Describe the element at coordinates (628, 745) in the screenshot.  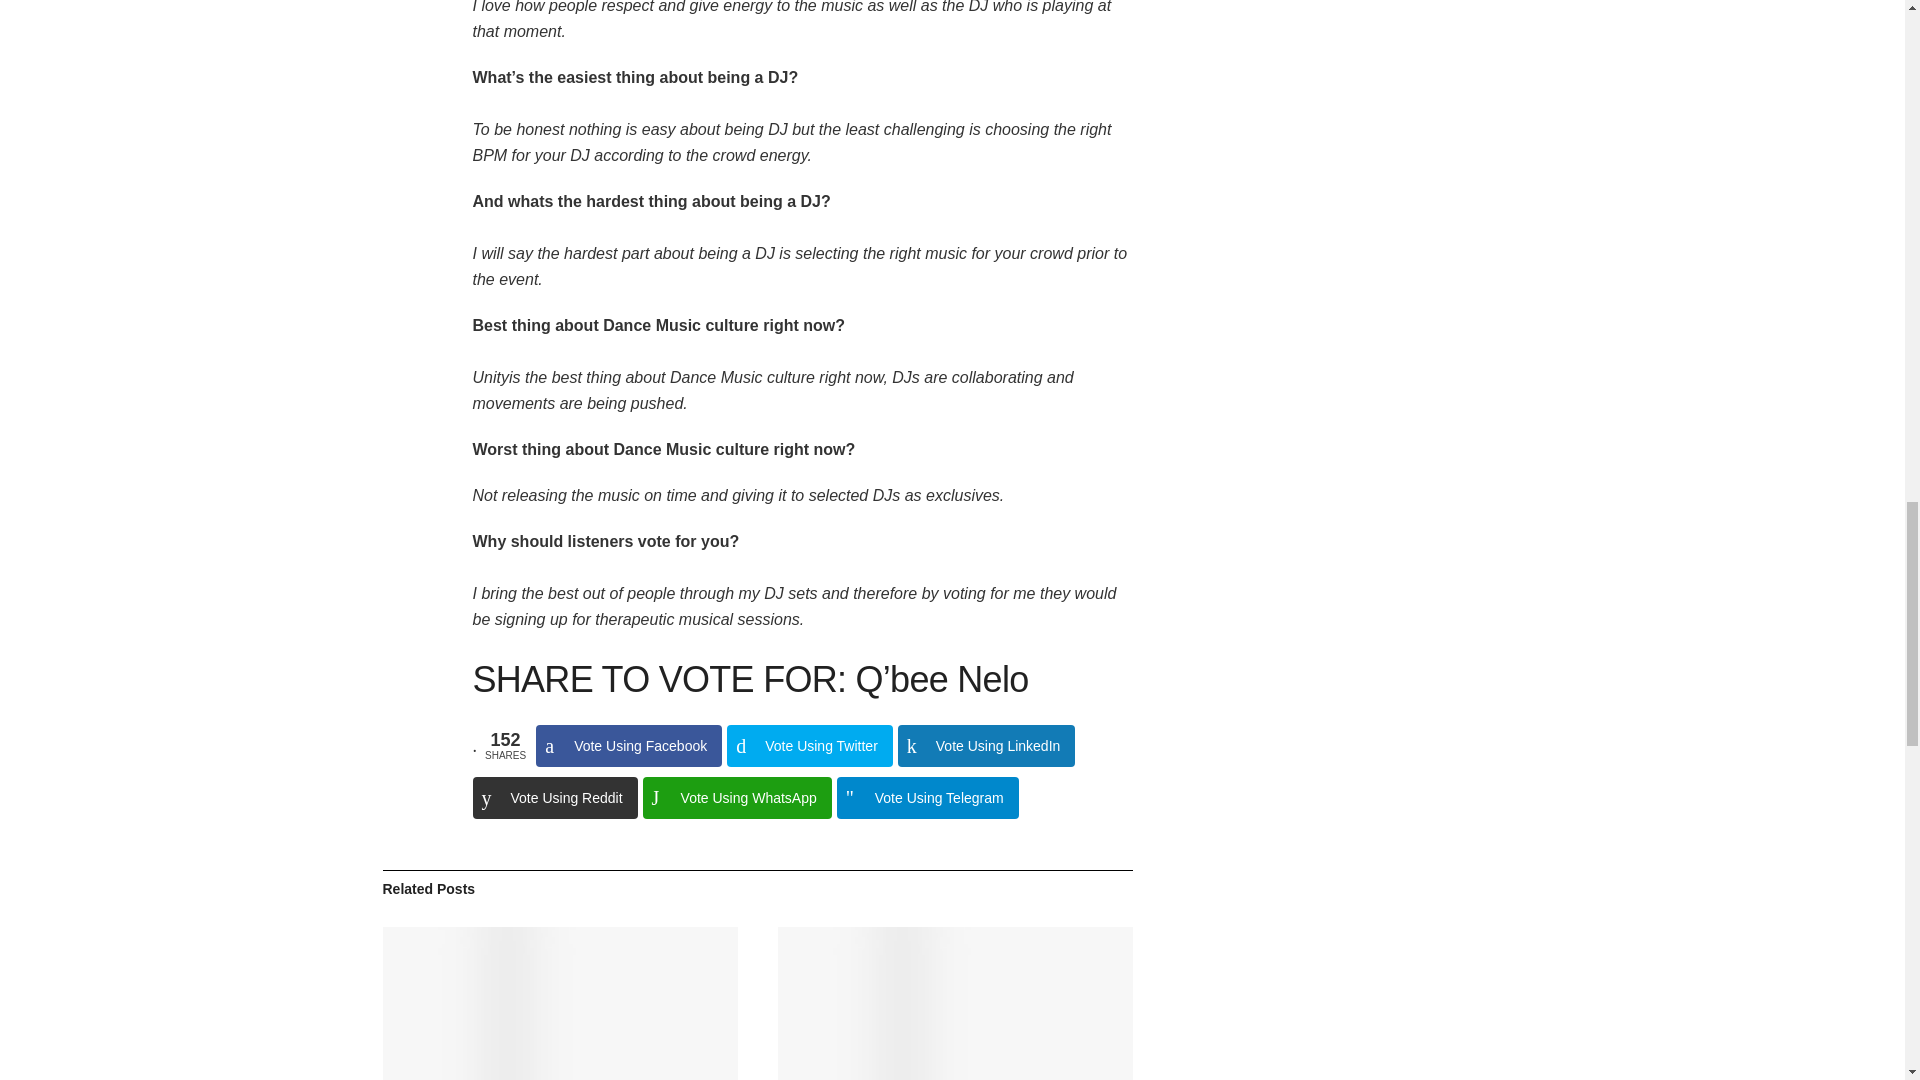
I see `Share on Vote Using Facebook` at that location.